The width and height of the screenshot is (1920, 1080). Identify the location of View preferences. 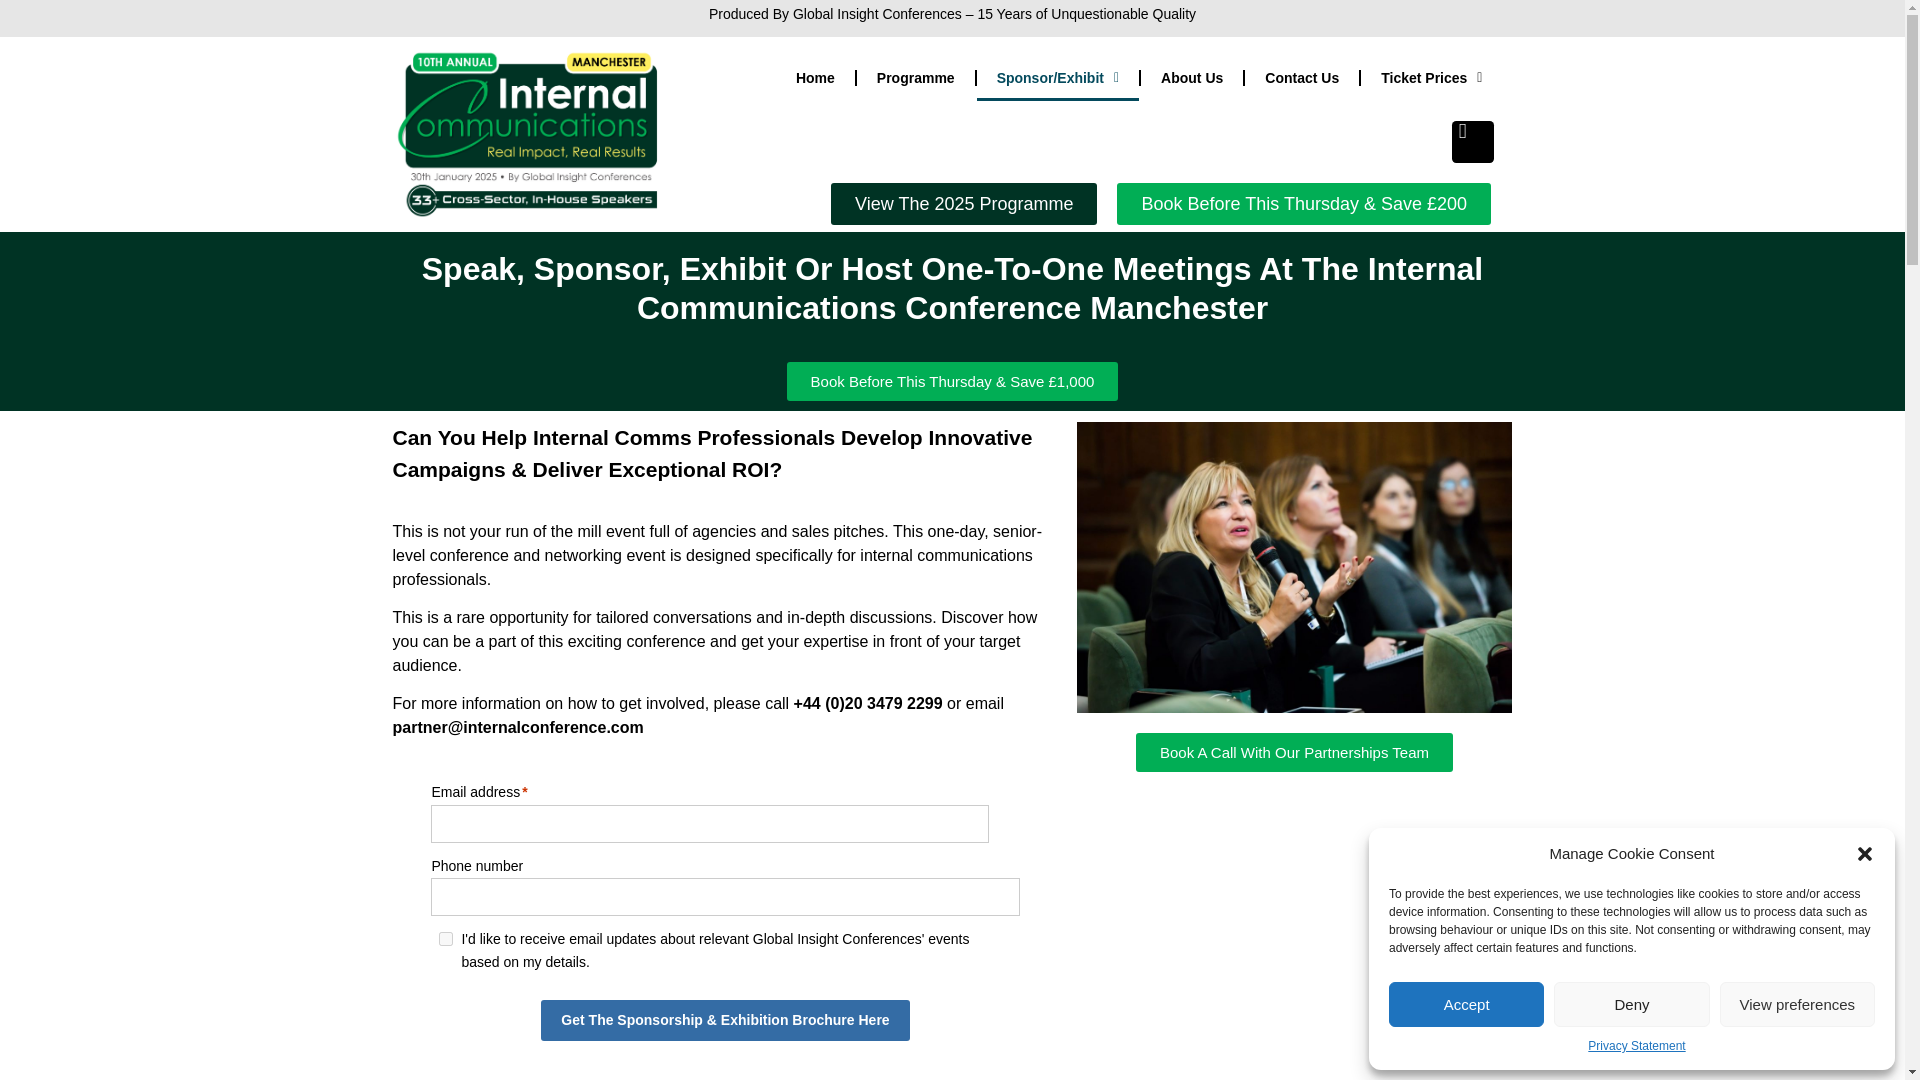
(1798, 1004).